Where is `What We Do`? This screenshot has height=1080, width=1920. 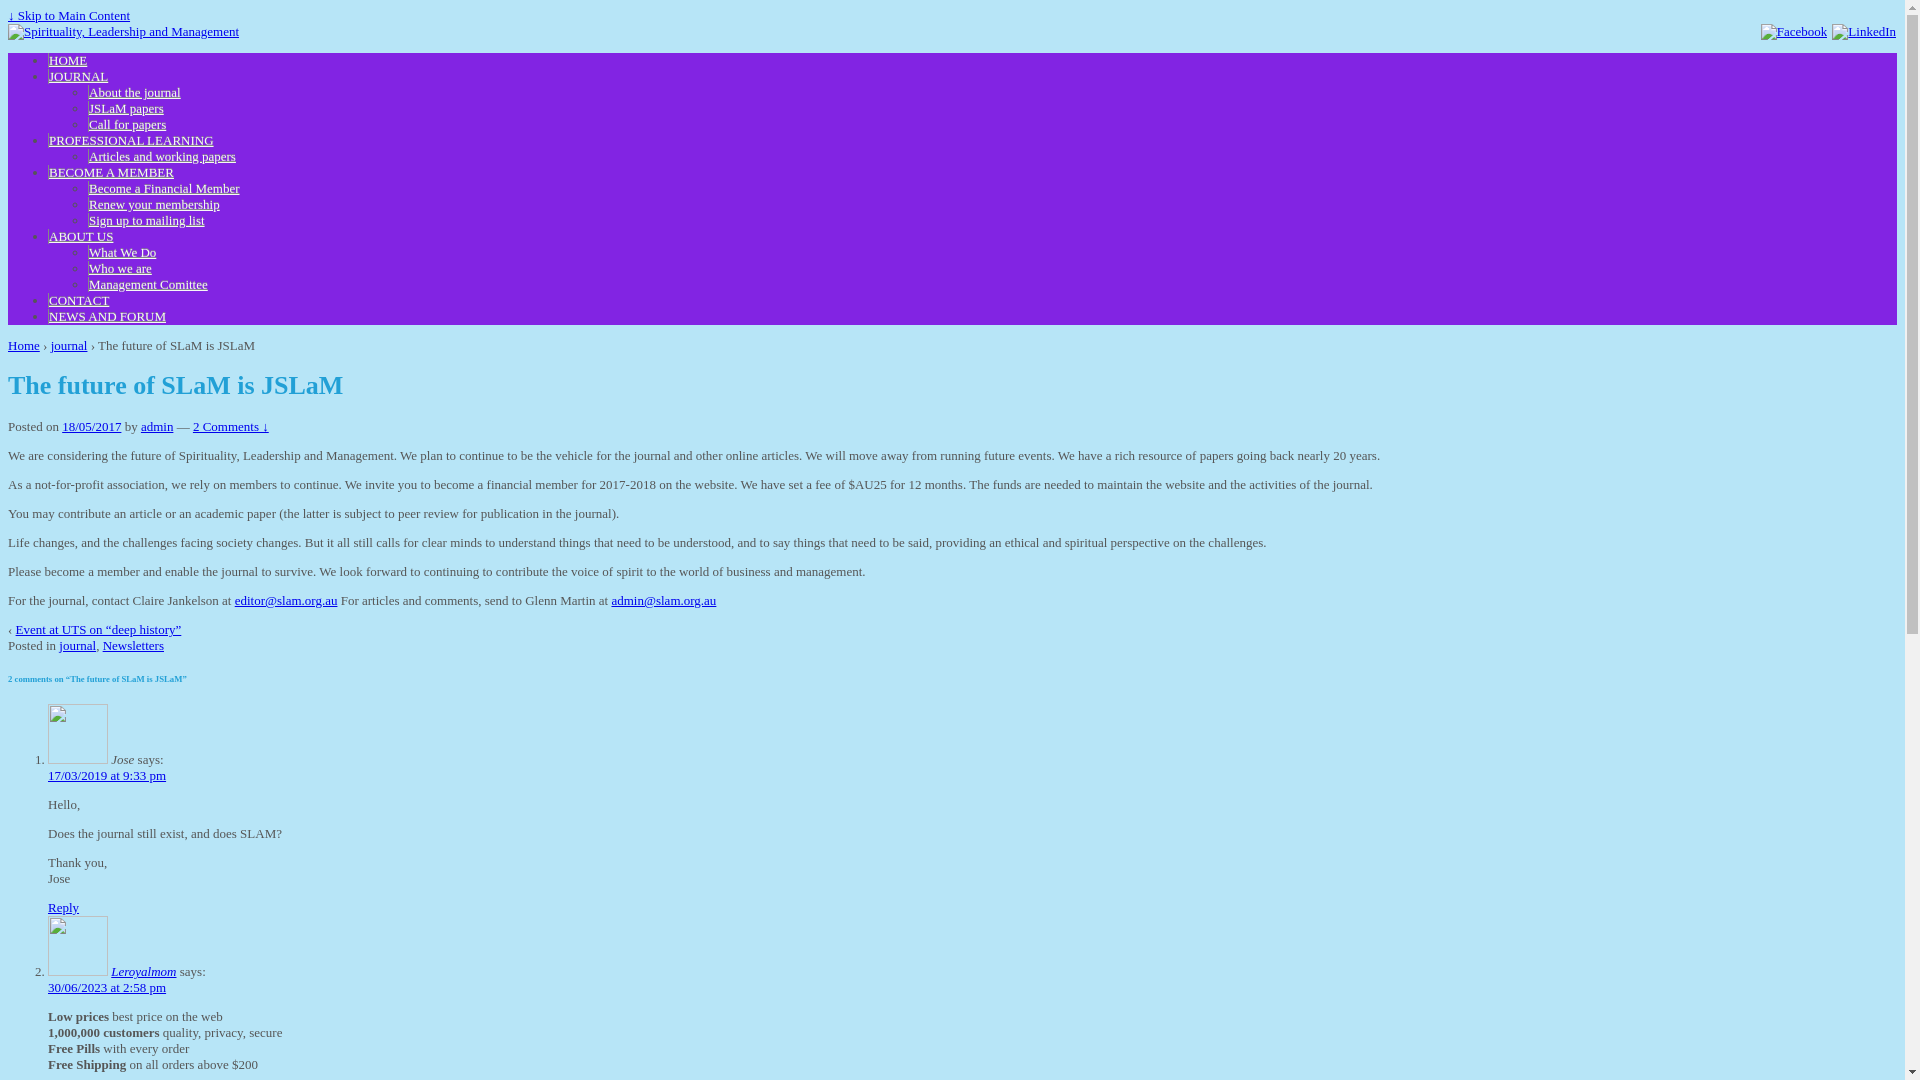
What We Do is located at coordinates (122, 252).